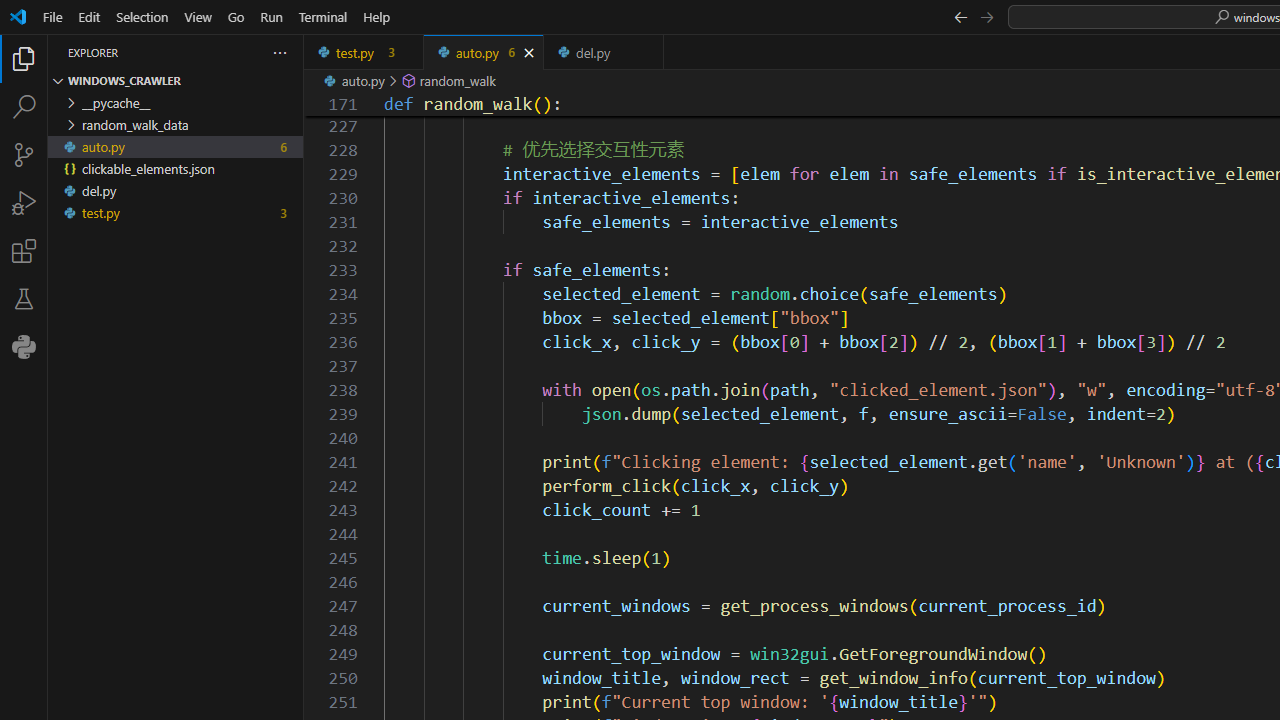 This screenshot has width=1280, height=720. Describe the element at coordinates (24, 58) in the screenshot. I see `Explorer (Ctrl+Shift+E)` at that location.